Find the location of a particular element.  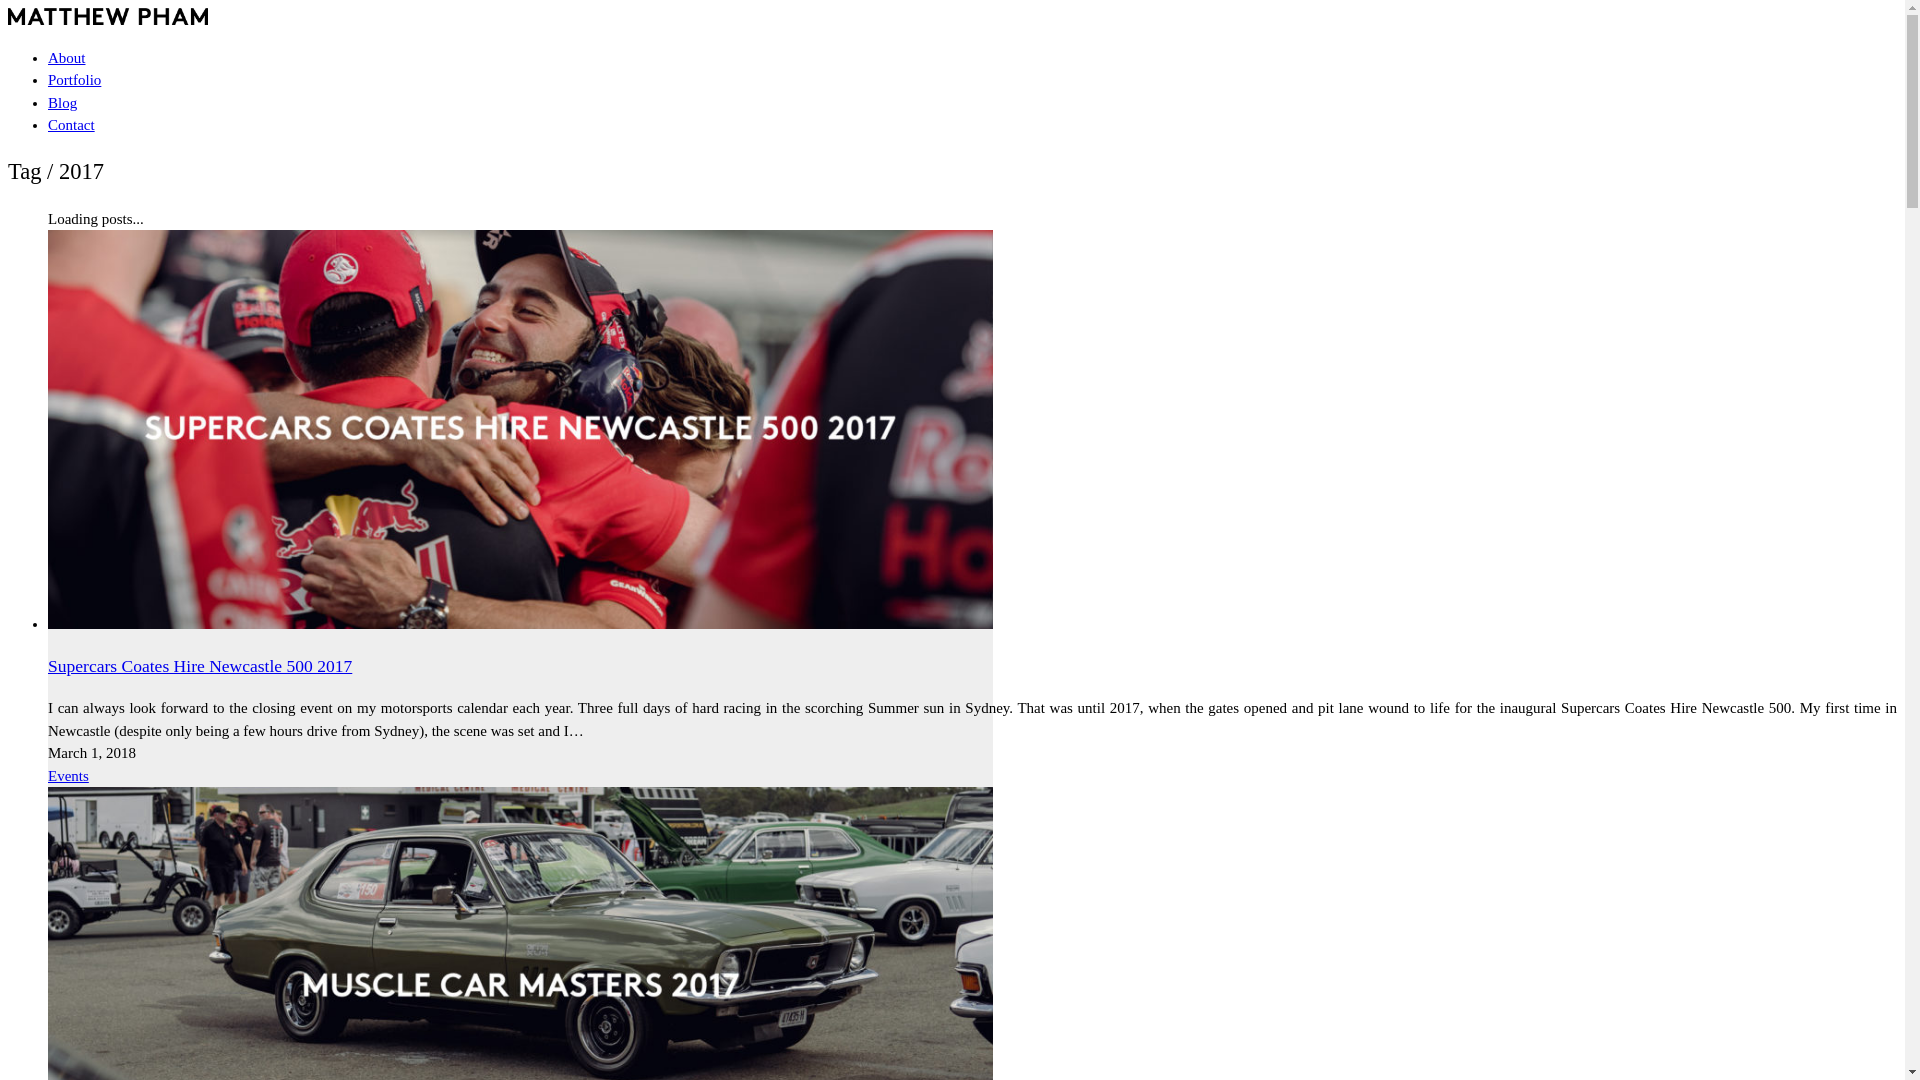

Events is located at coordinates (68, 776).